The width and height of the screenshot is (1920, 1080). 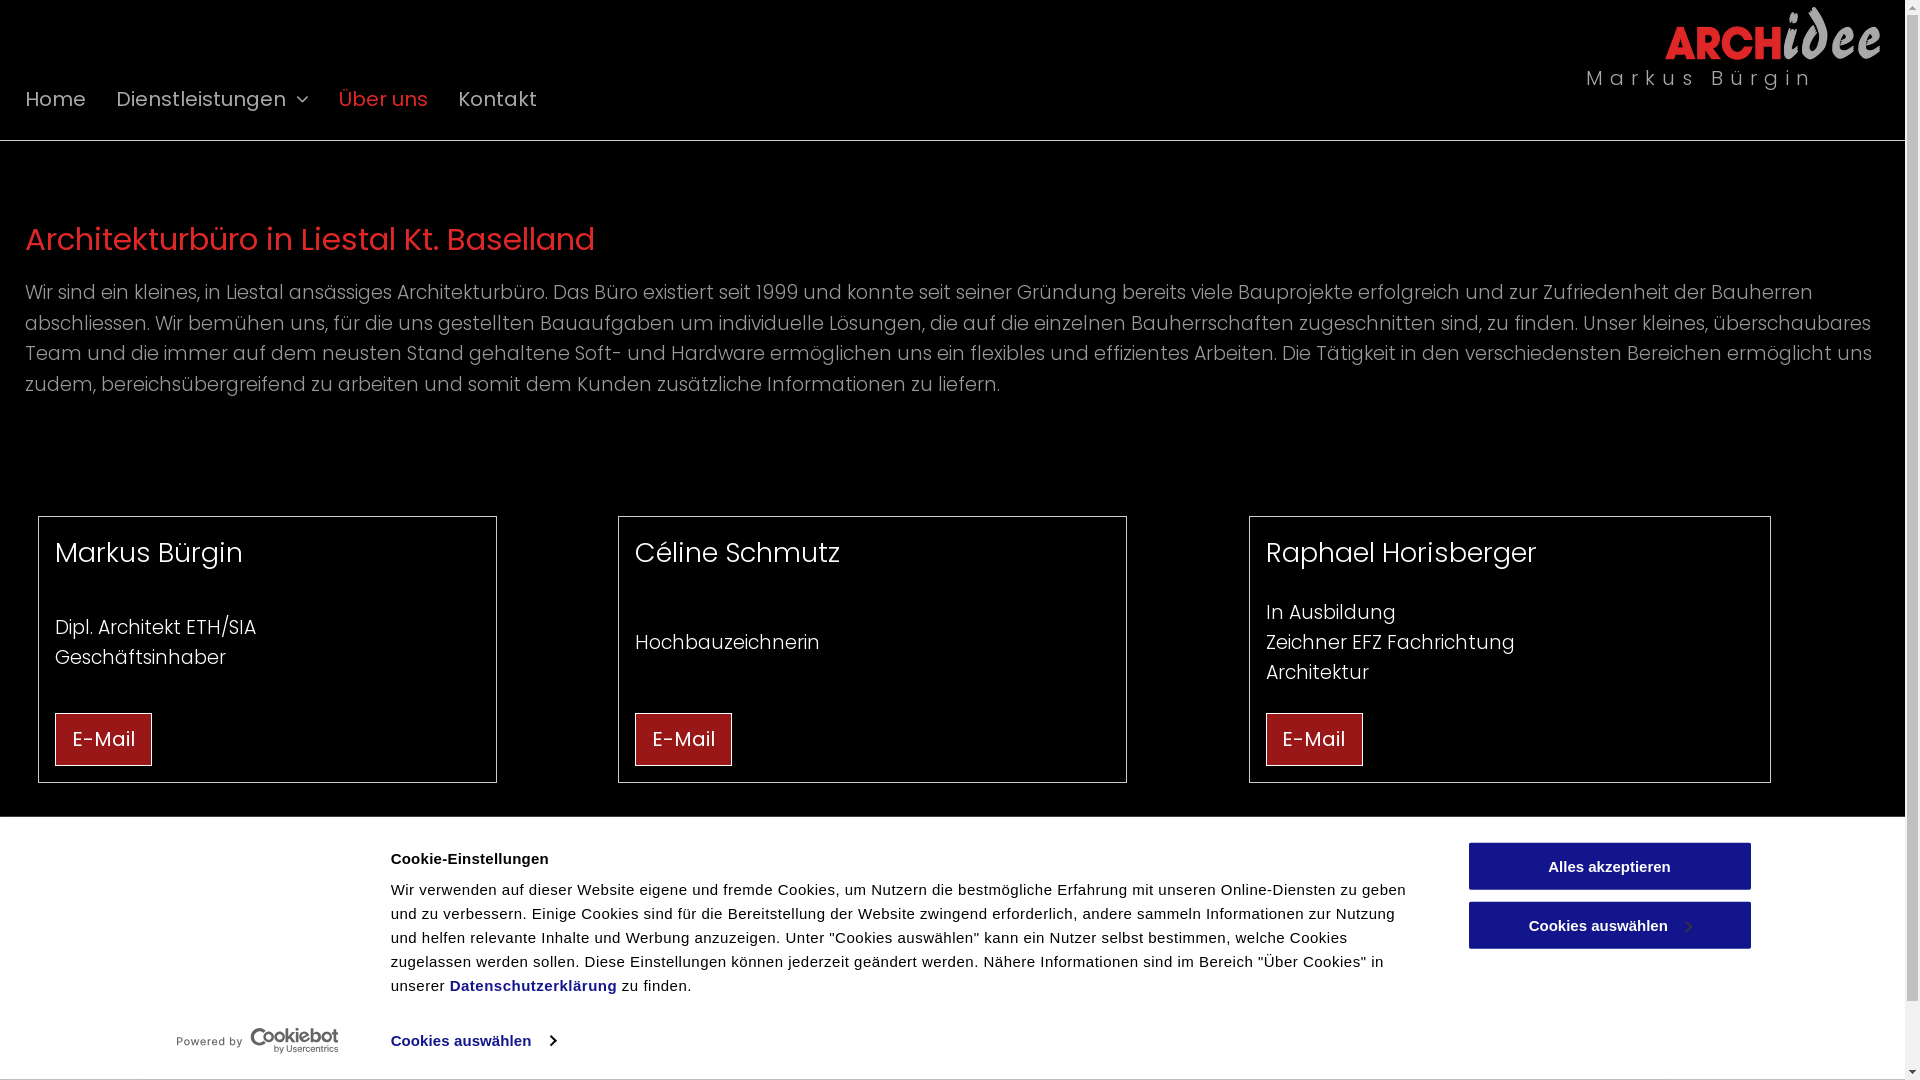 I want to click on E-Mail, so click(x=1314, y=740).